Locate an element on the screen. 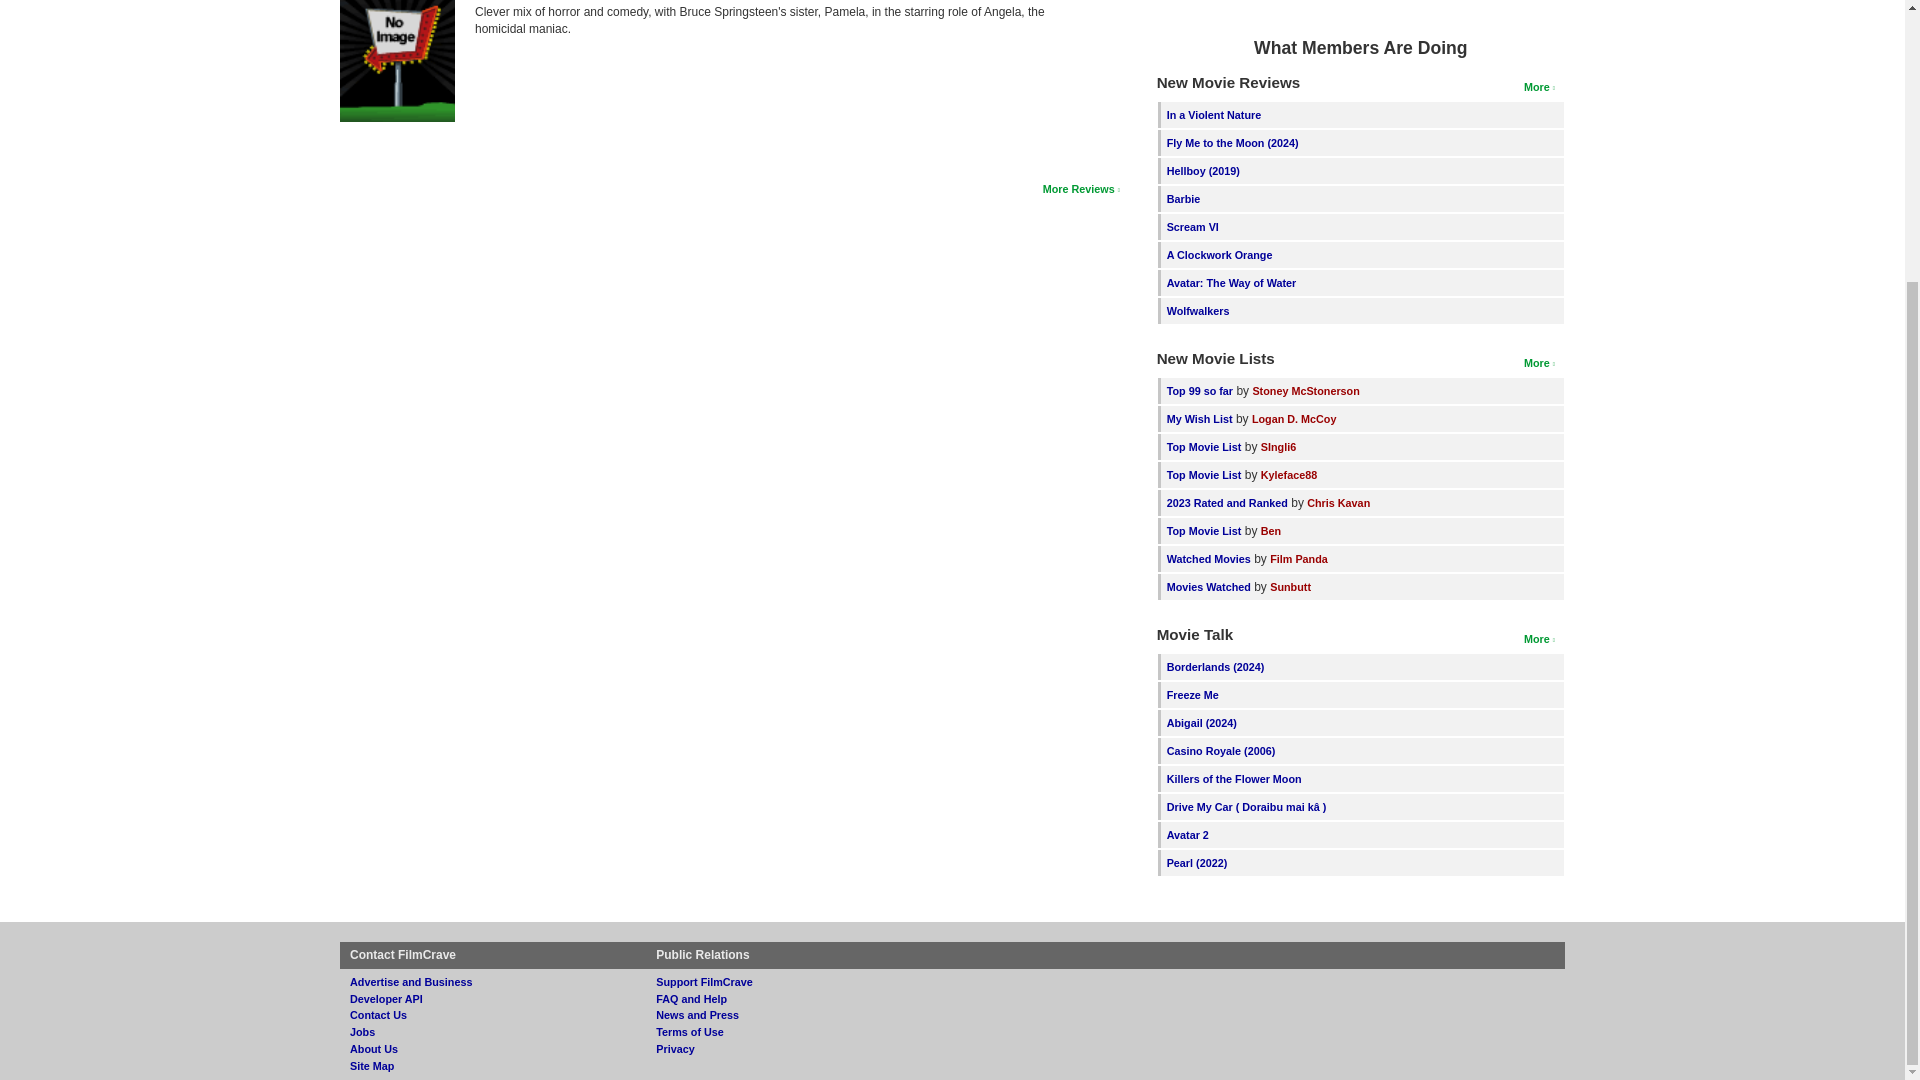 The height and width of the screenshot is (1080, 1920). More Reviews is located at coordinates (1080, 188).